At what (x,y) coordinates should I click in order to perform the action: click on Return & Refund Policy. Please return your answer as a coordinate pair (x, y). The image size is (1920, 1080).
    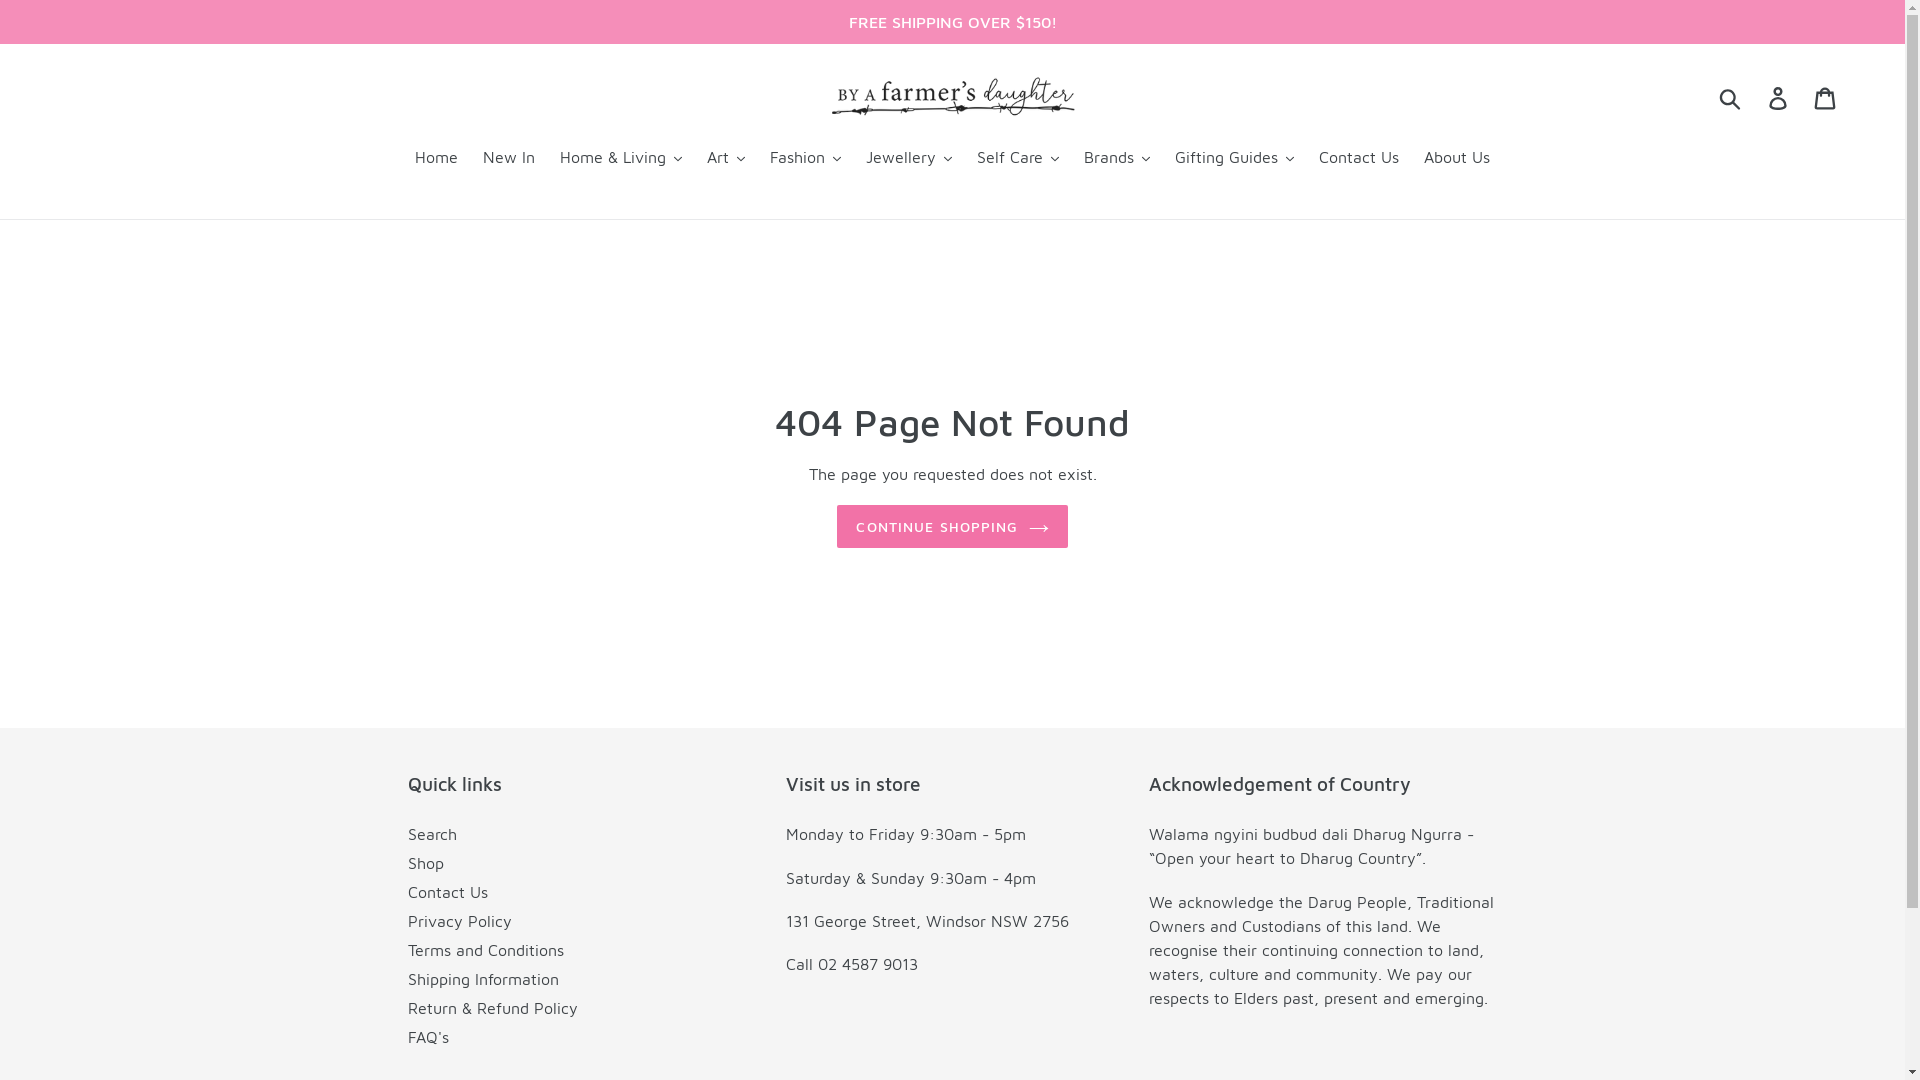
    Looking at the image, I should click on (493, 1008).